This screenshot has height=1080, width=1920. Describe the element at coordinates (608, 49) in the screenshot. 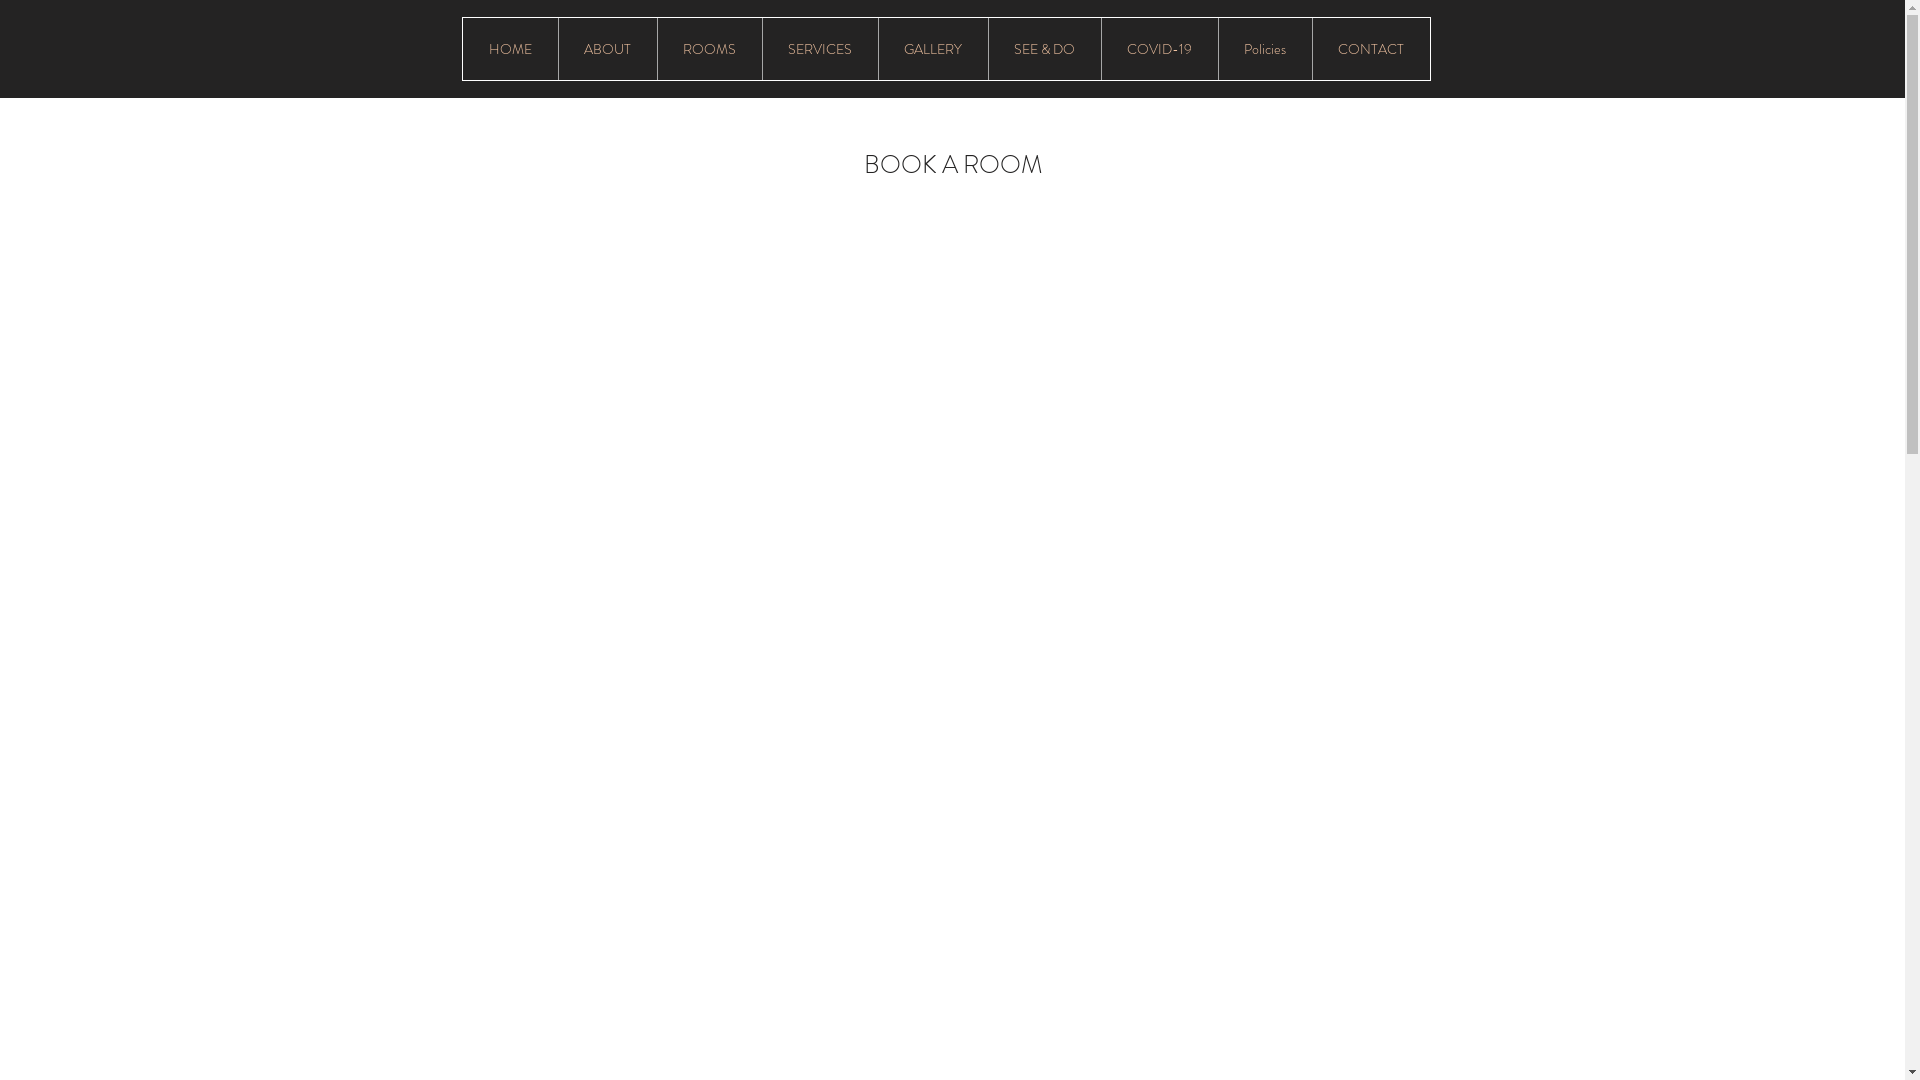

I see `ABOUT` at that location.